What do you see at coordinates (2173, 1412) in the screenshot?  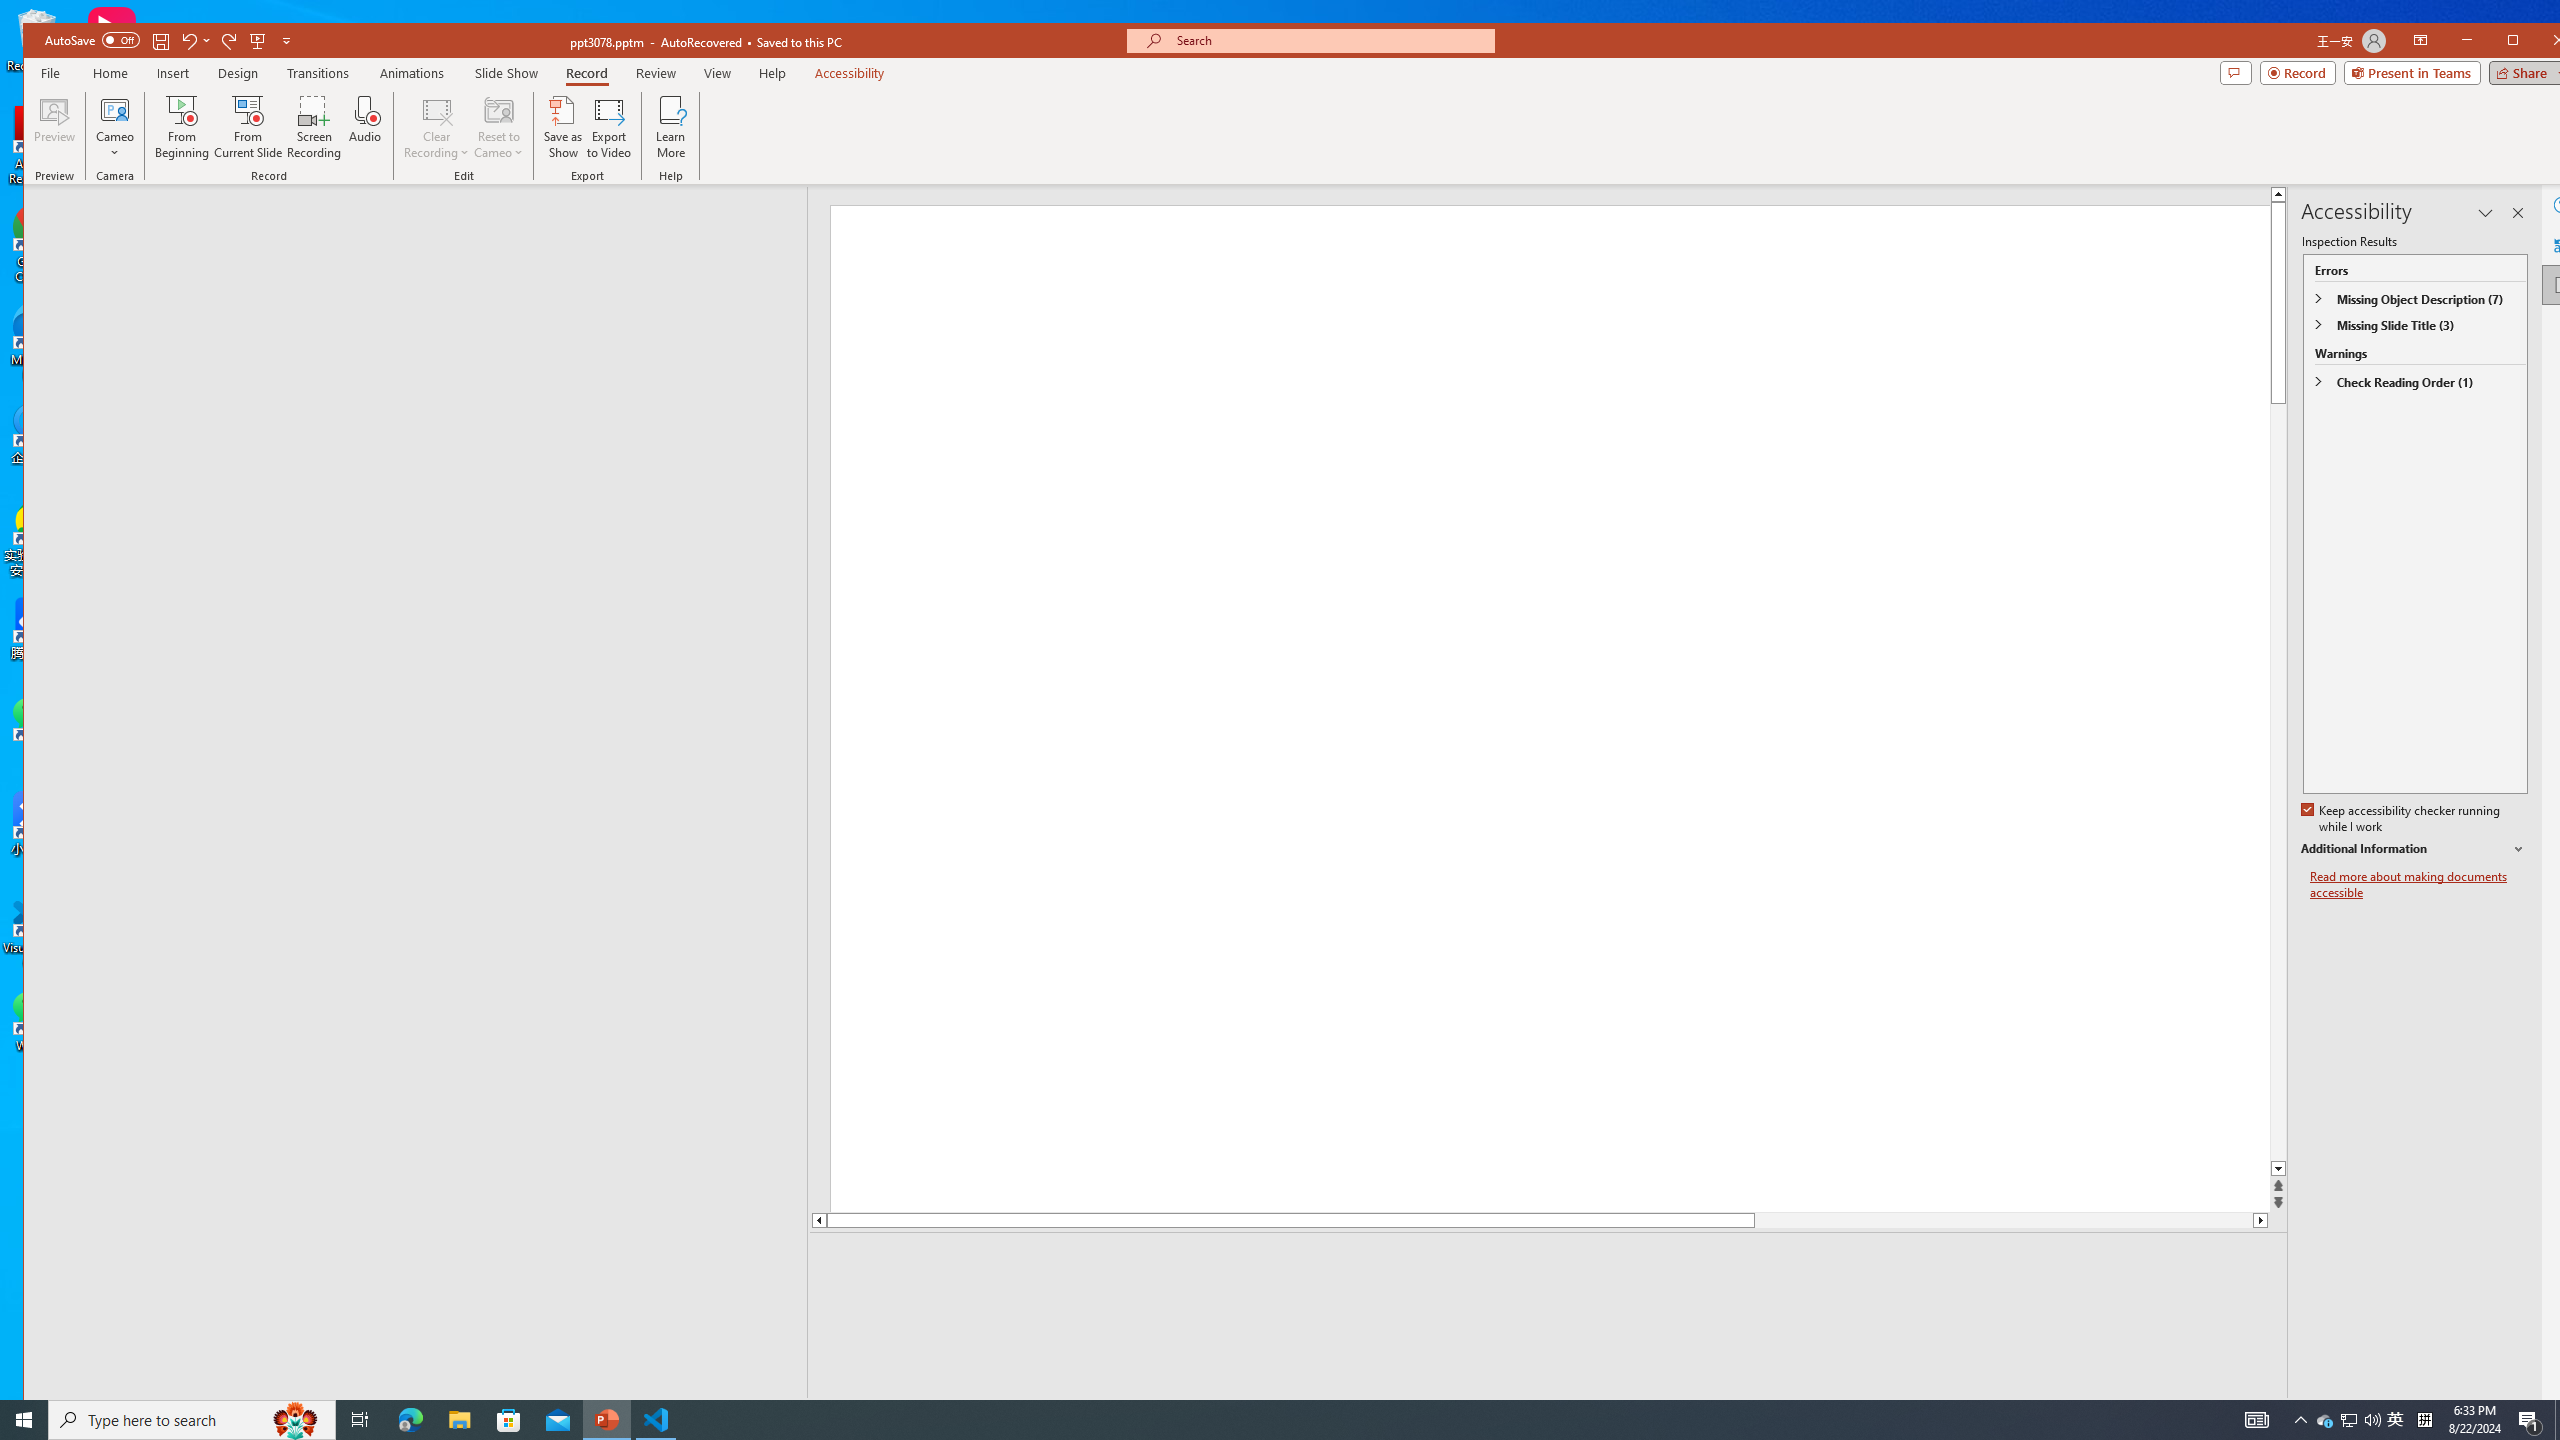 I see `Menu On` at bounding box center [2173, 1412].